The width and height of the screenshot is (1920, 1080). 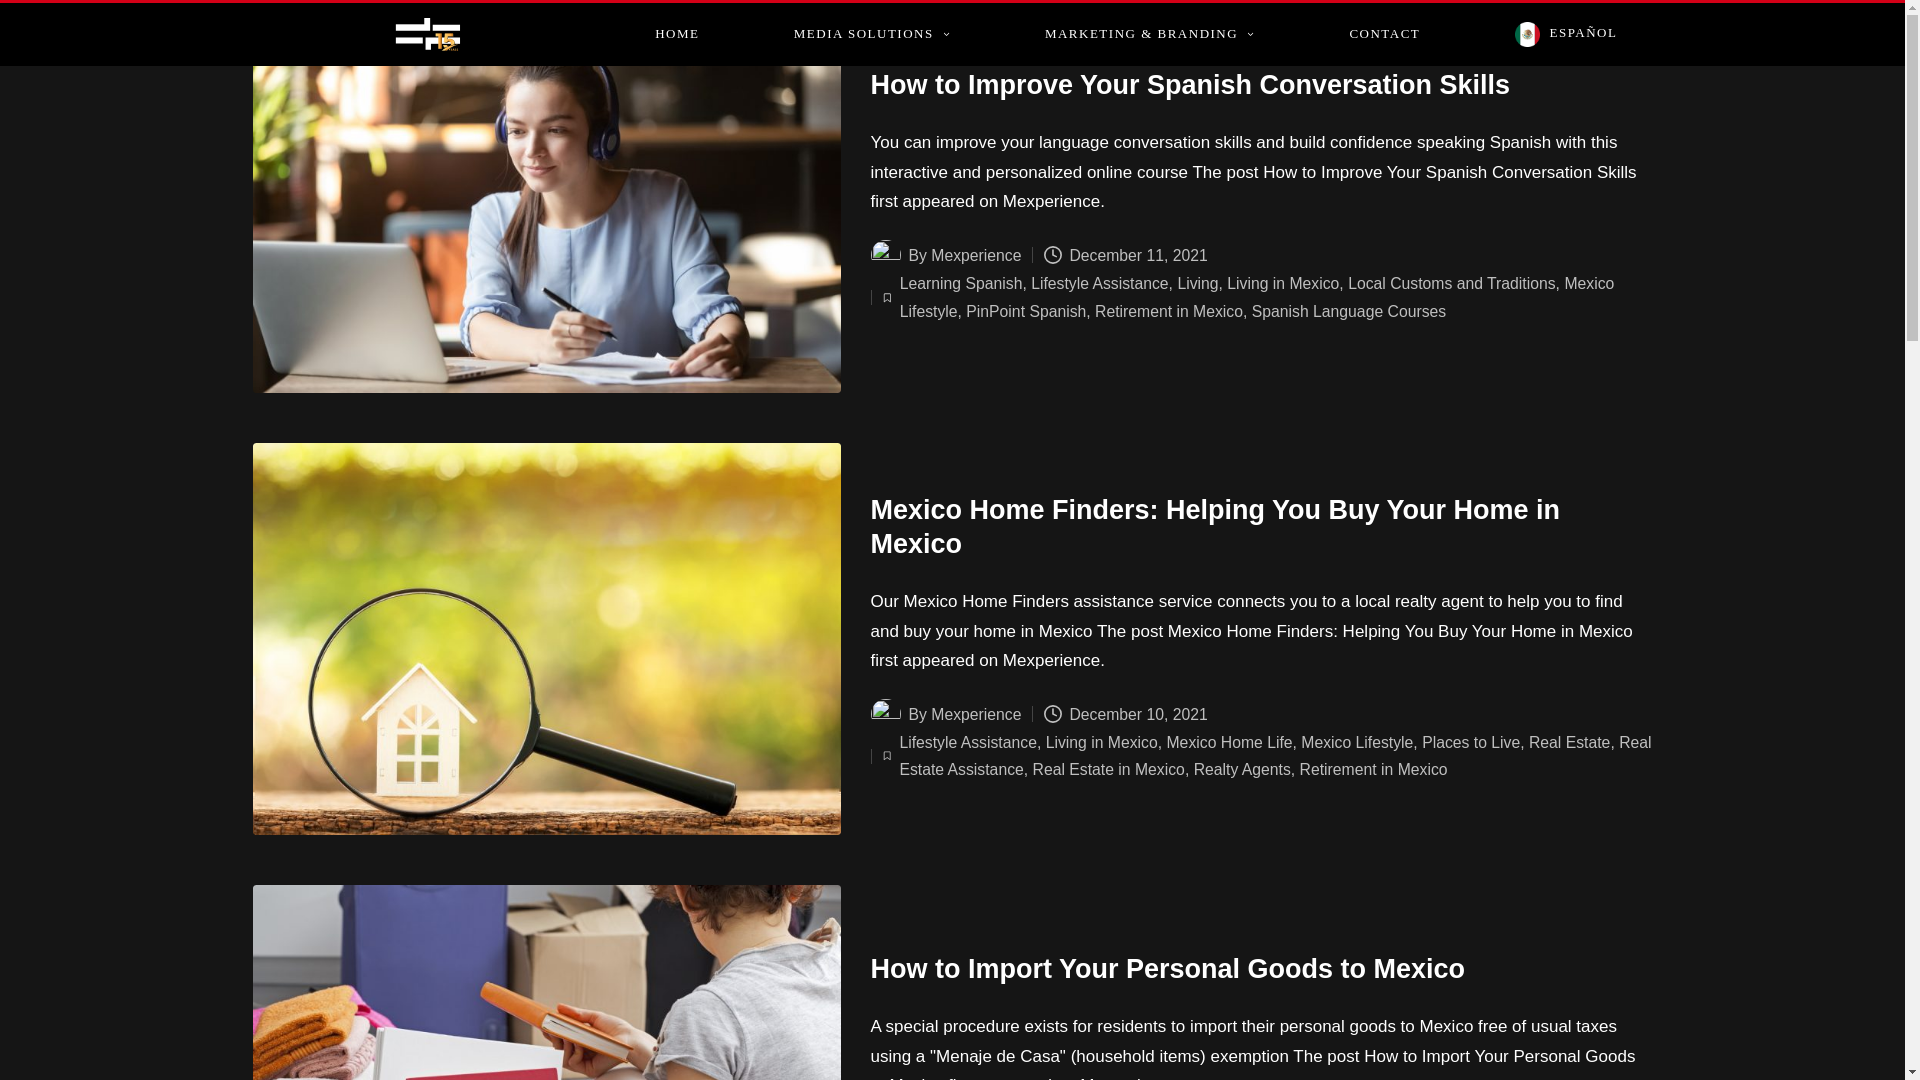 I want to click on Real Estate, so click(x=1569, y=742).